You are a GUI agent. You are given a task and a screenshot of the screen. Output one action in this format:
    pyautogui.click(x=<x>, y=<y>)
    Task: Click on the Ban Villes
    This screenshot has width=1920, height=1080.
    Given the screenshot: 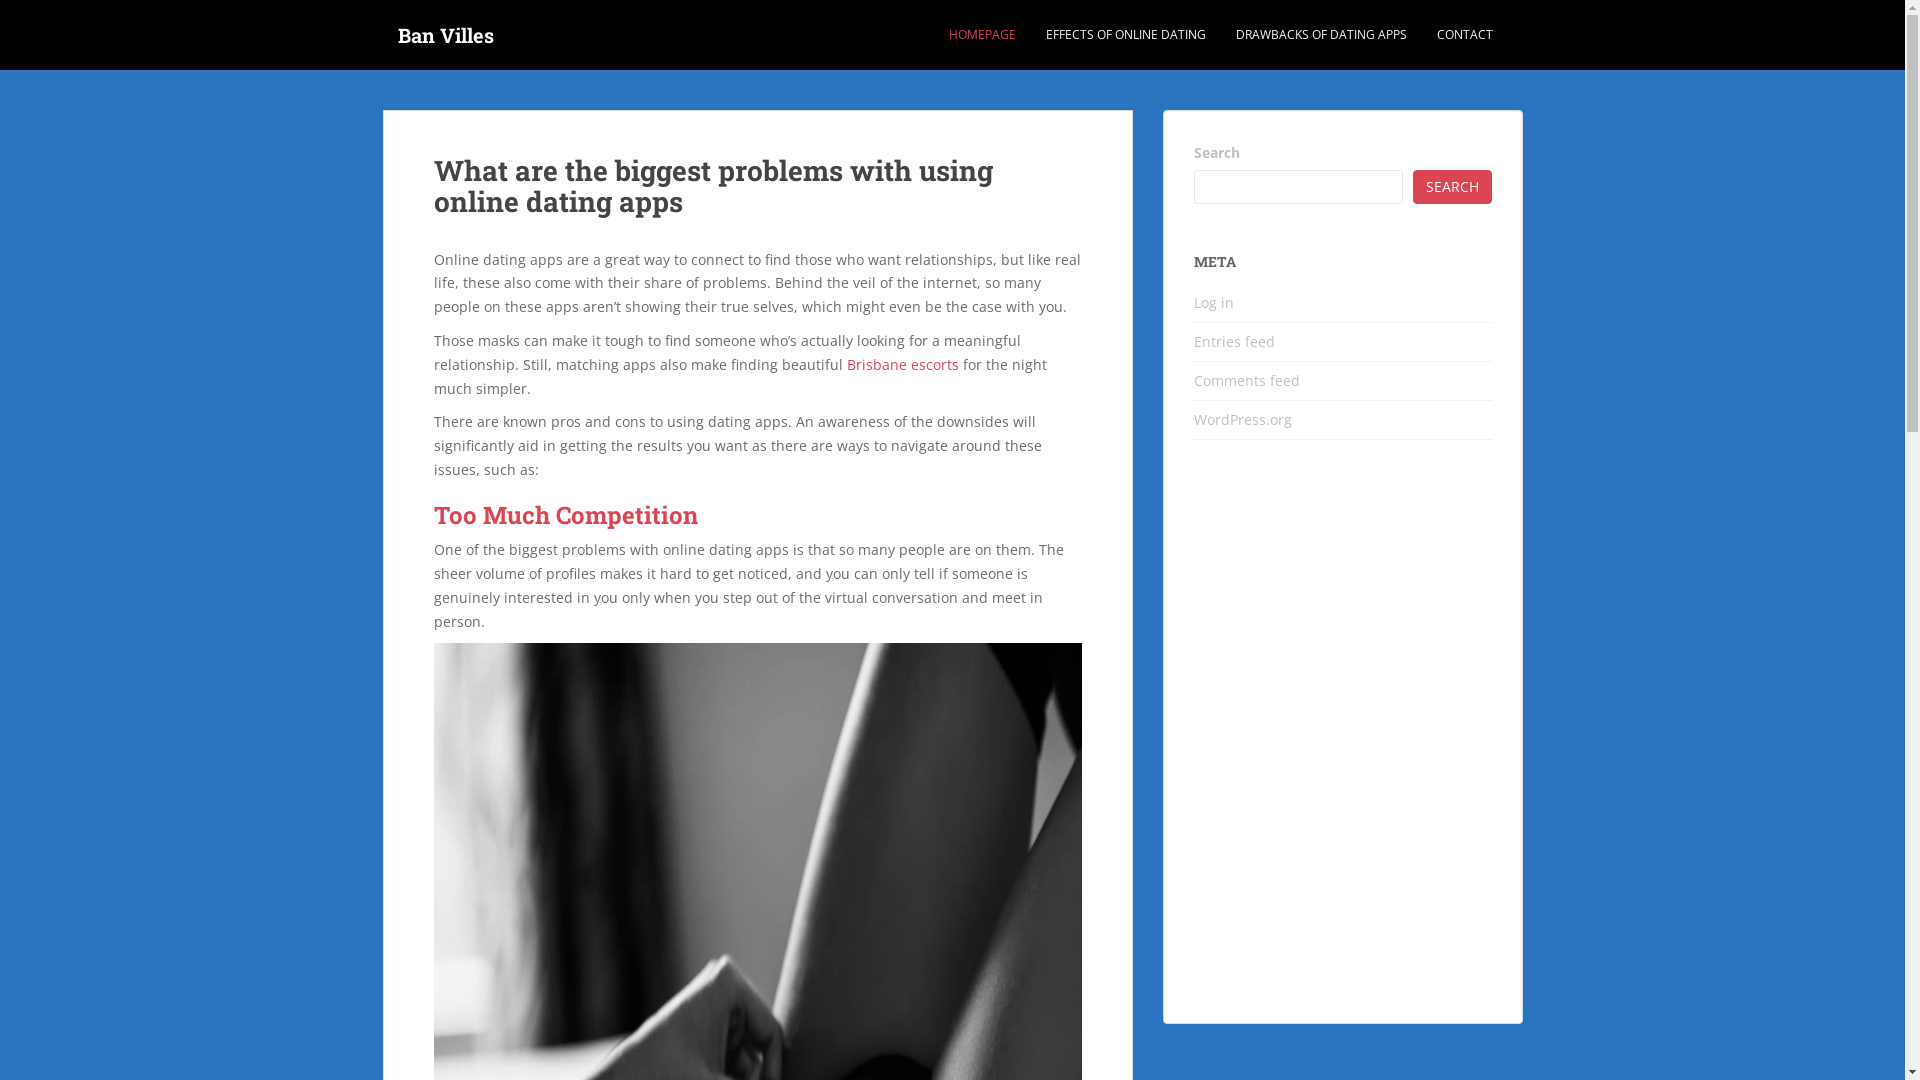 What is the action you would take?
    pyautogui.click(x=445, y=35)
    